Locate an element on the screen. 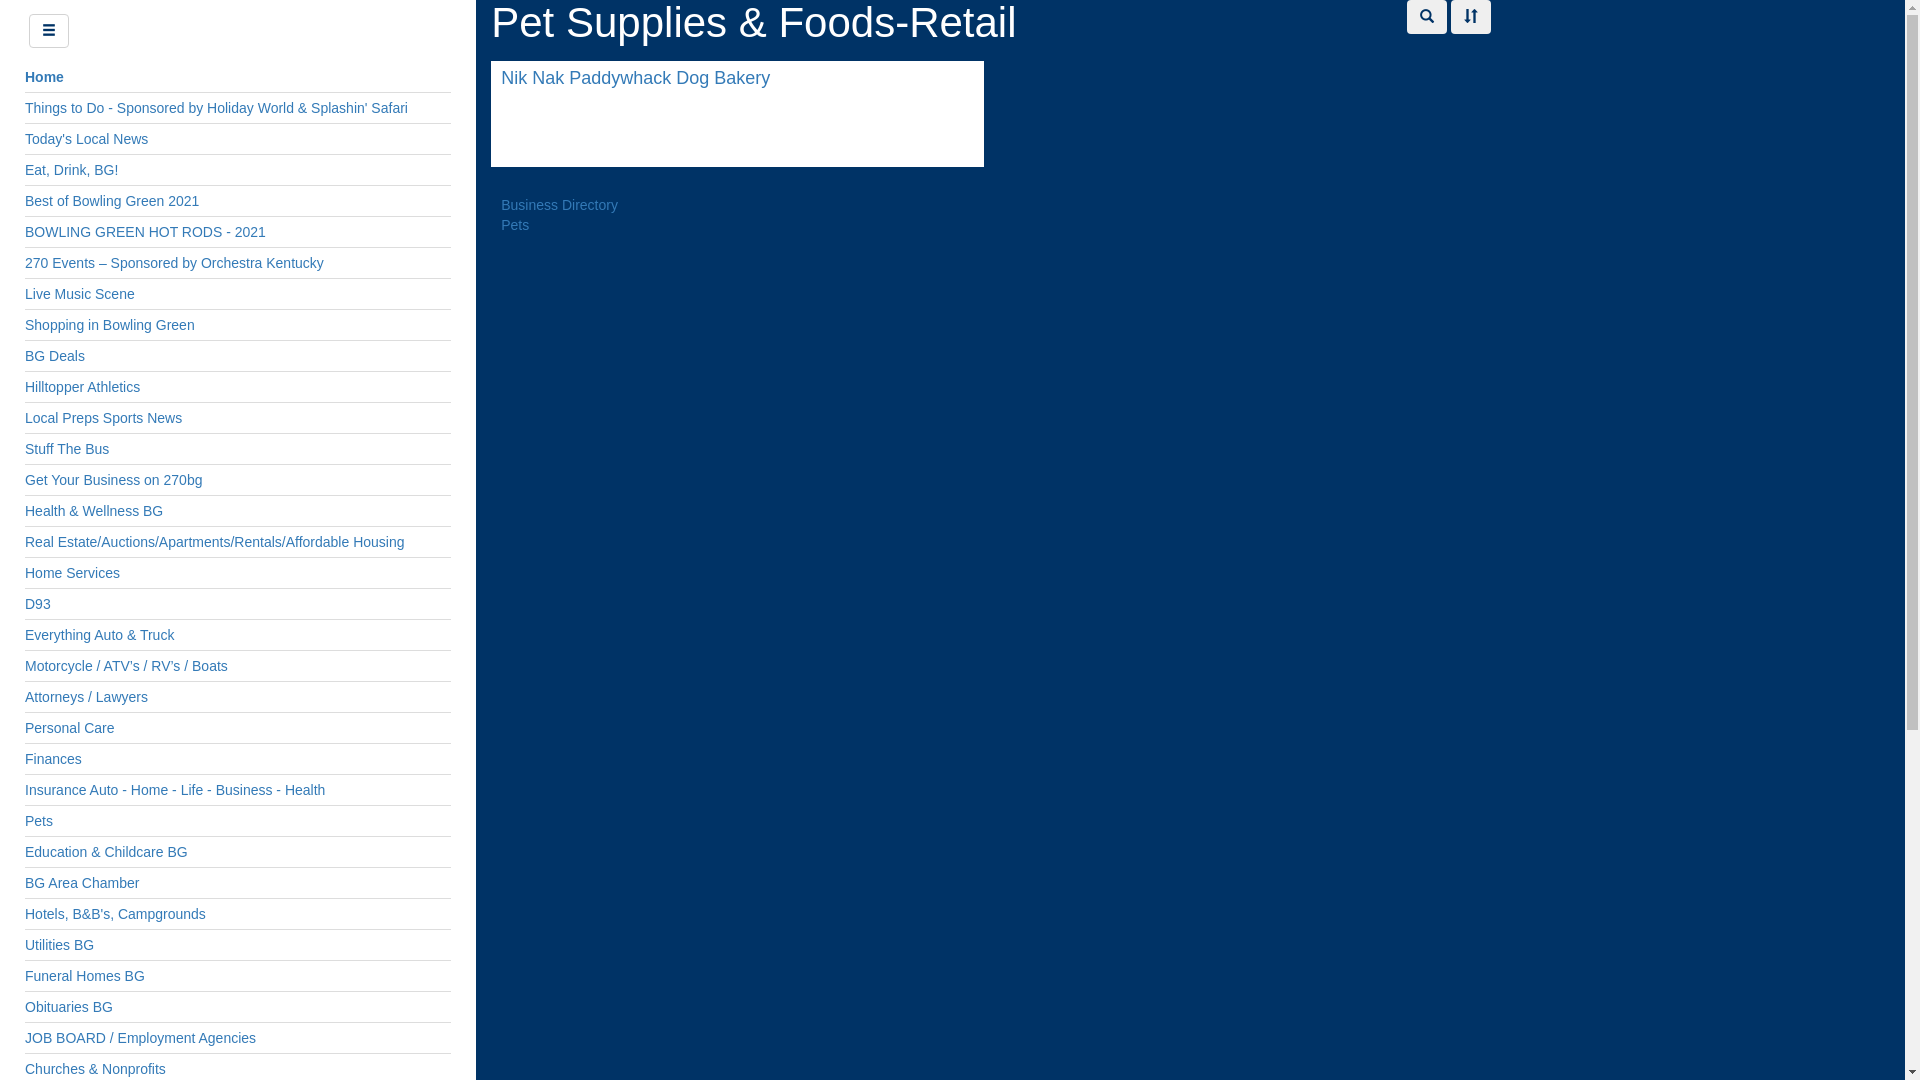 The width and height of the screenshot is (1920, 1080). Business Directory is located at coordinates (560, 205).